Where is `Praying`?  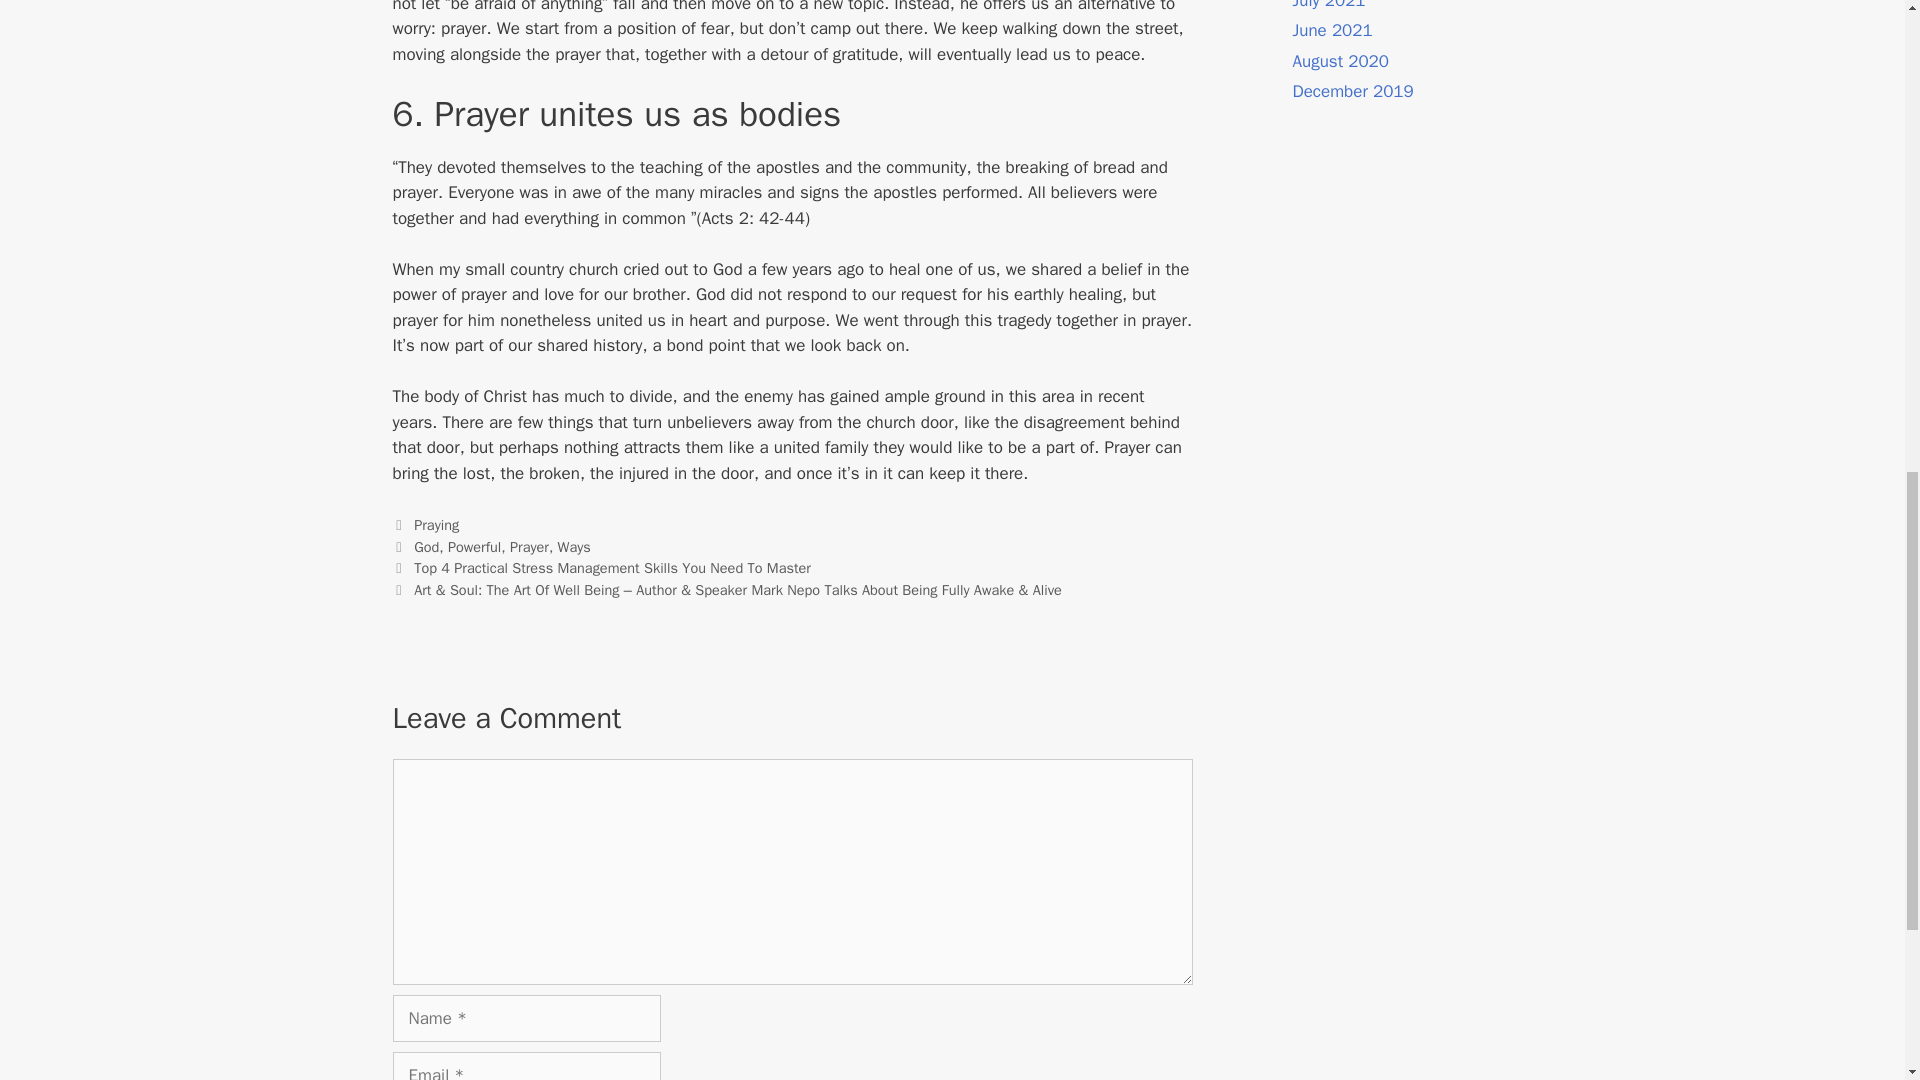 Praying is located at coordinates (436, 524).